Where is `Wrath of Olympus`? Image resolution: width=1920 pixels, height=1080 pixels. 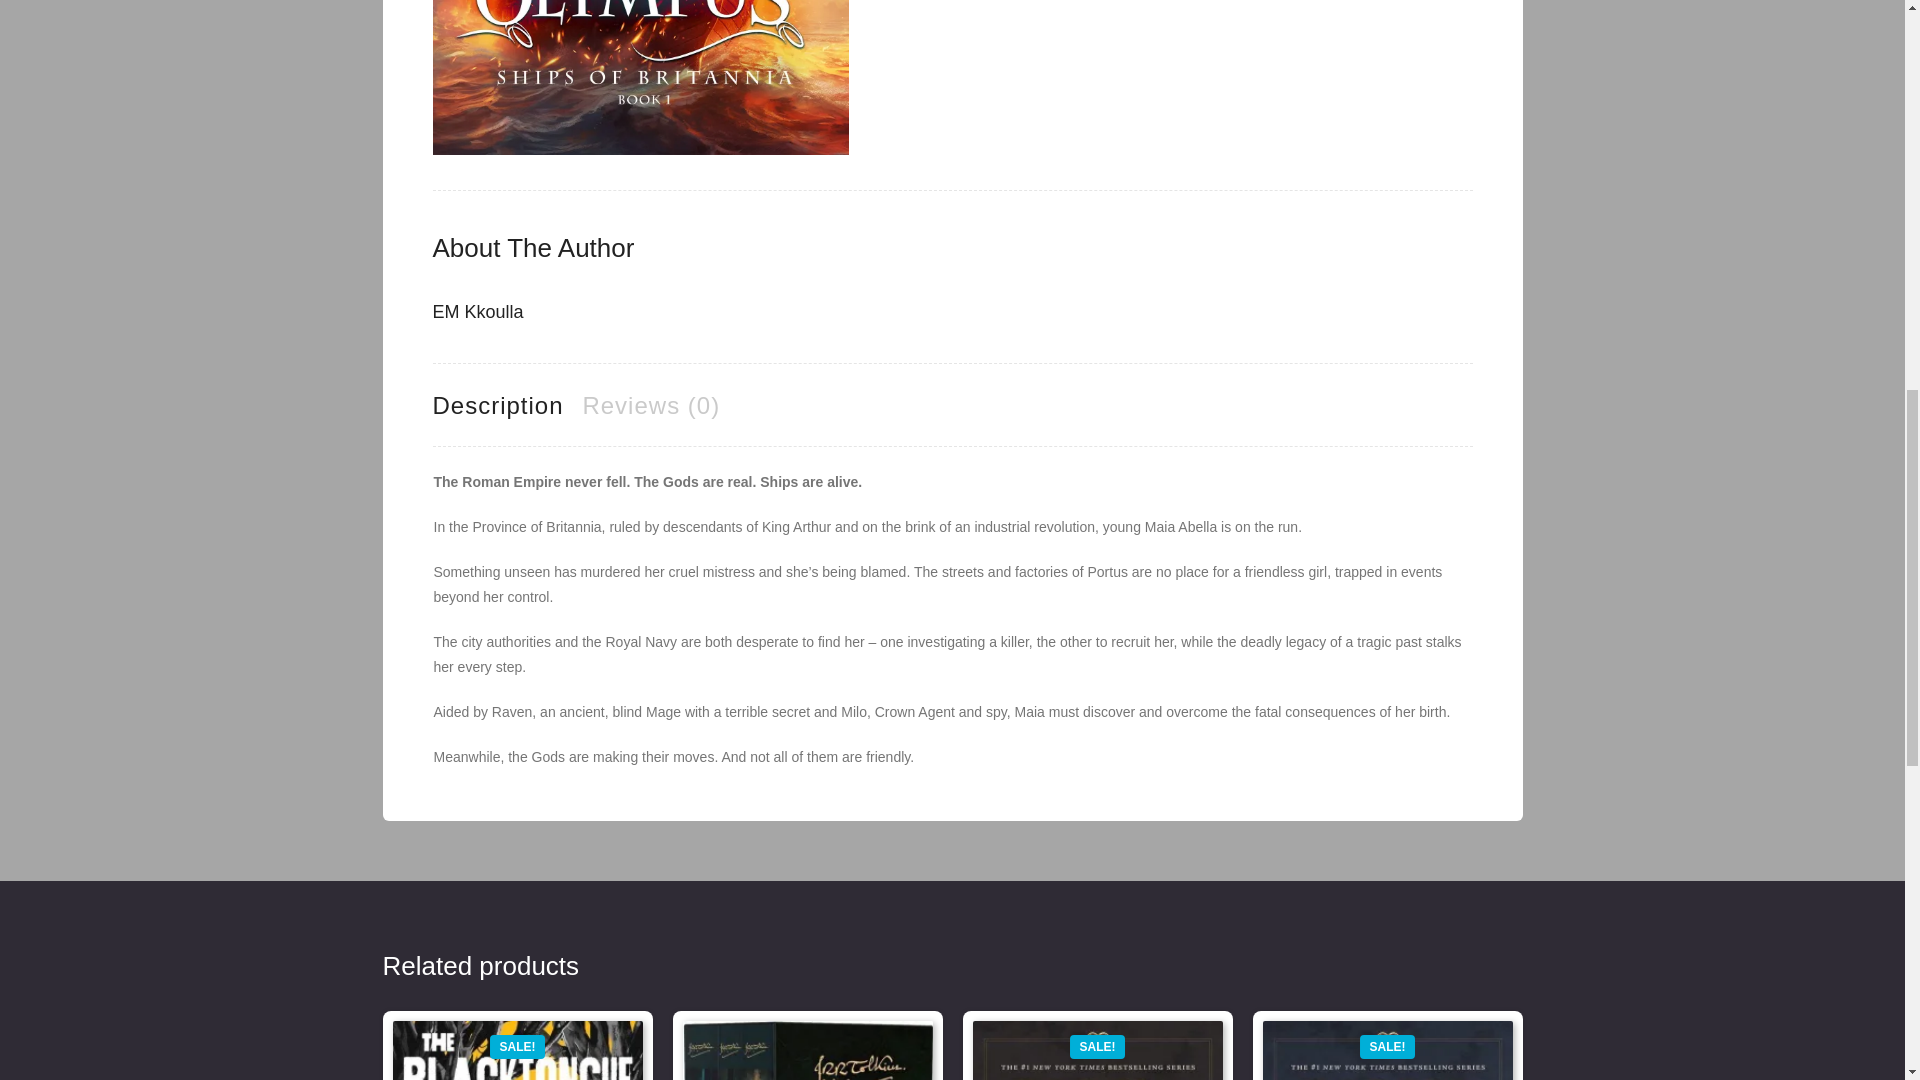
Wrath of Olympus is located at coordinates (640, 78).